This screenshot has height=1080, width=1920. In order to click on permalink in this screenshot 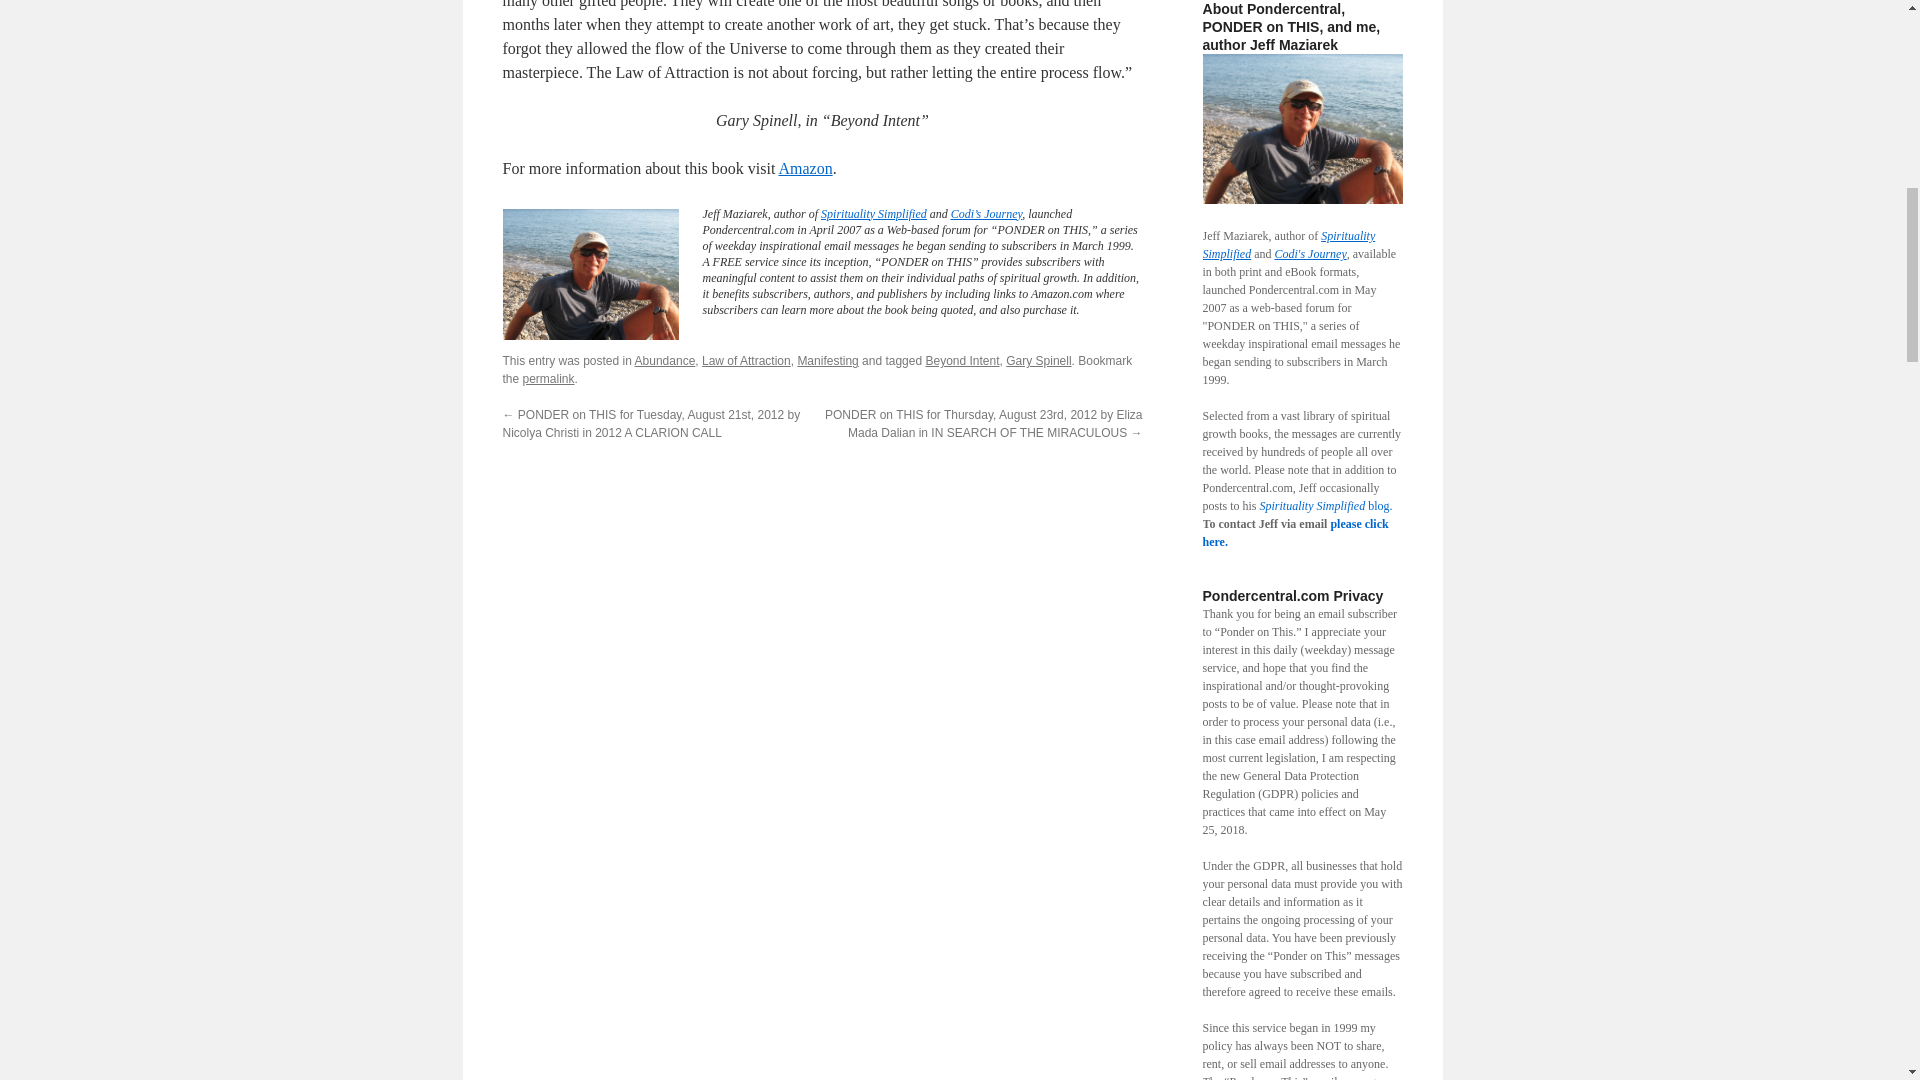, I will do `click(548, 378)`.